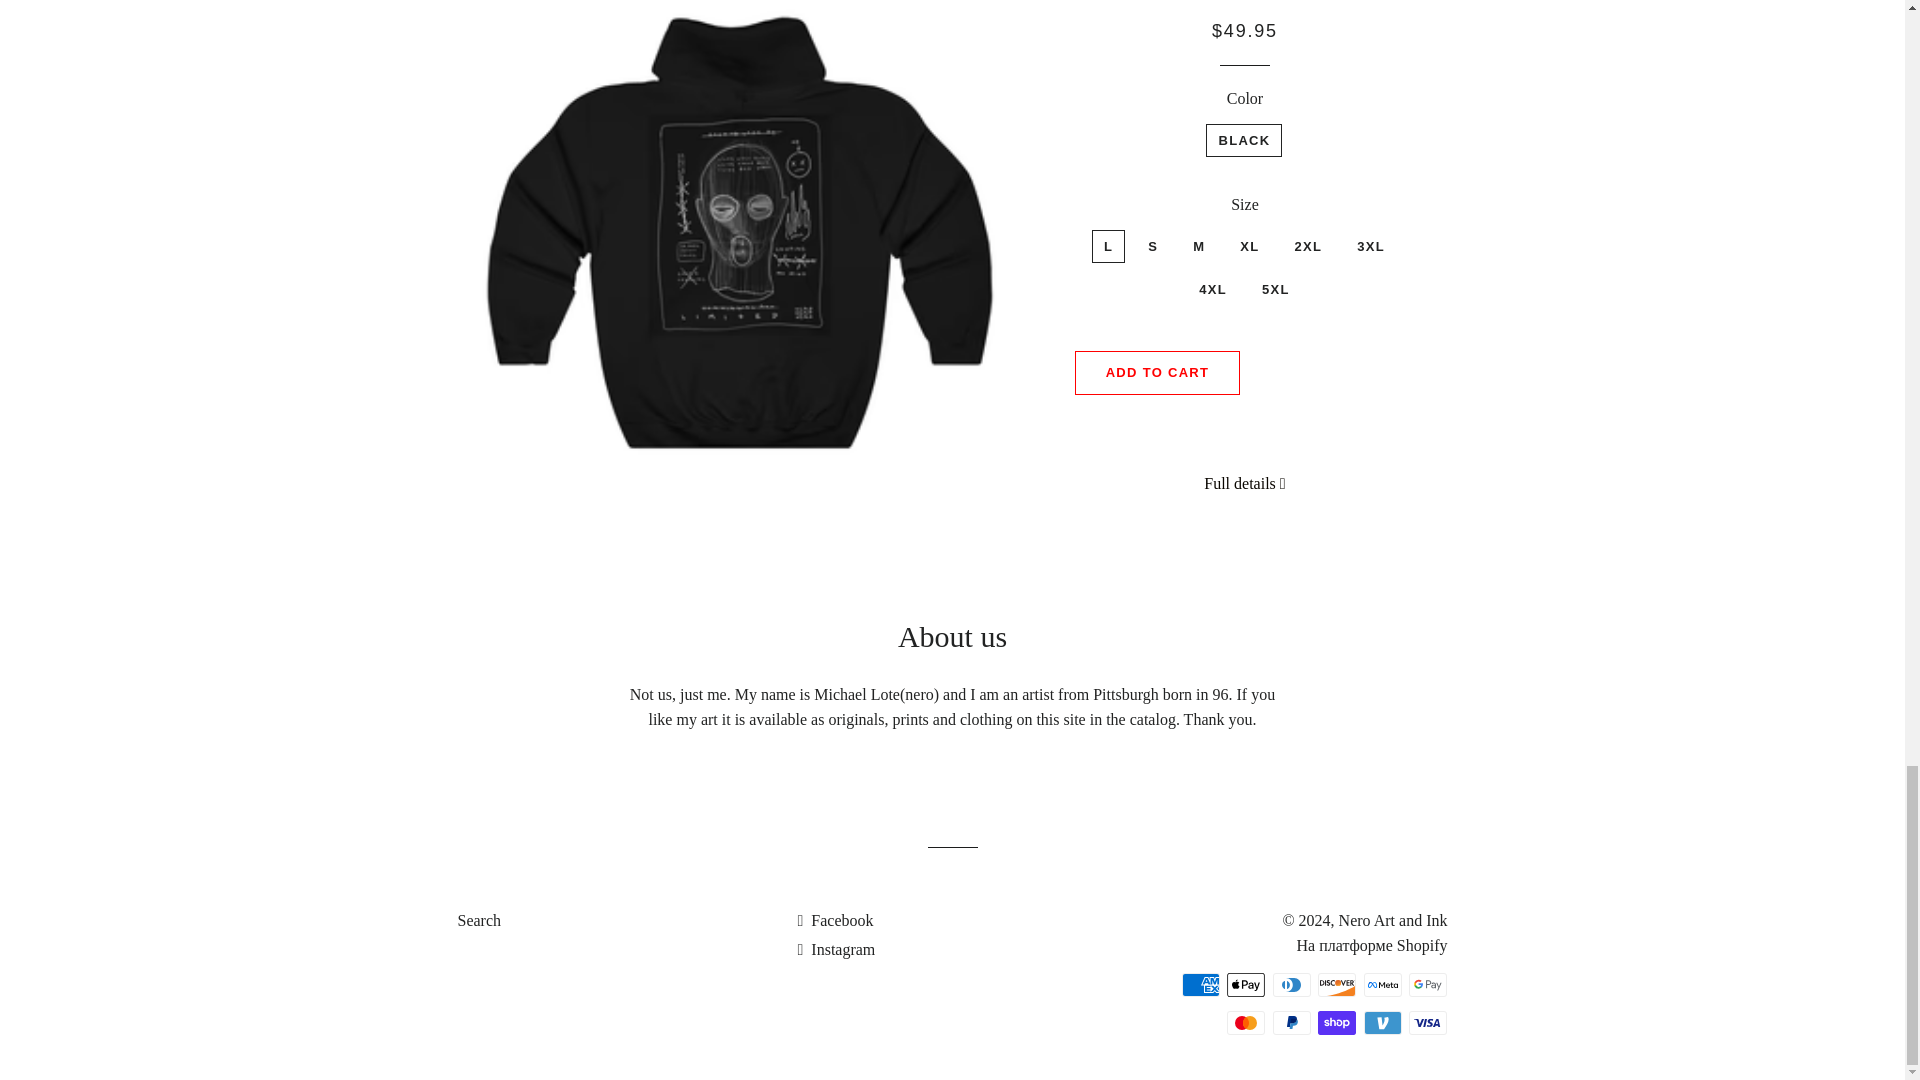 Image resolution: width=1920 pixels, height=1080 pixels. Describe the element at coordinates (1246, 1022) in the screenshot. I see `Mastercard` at that location.